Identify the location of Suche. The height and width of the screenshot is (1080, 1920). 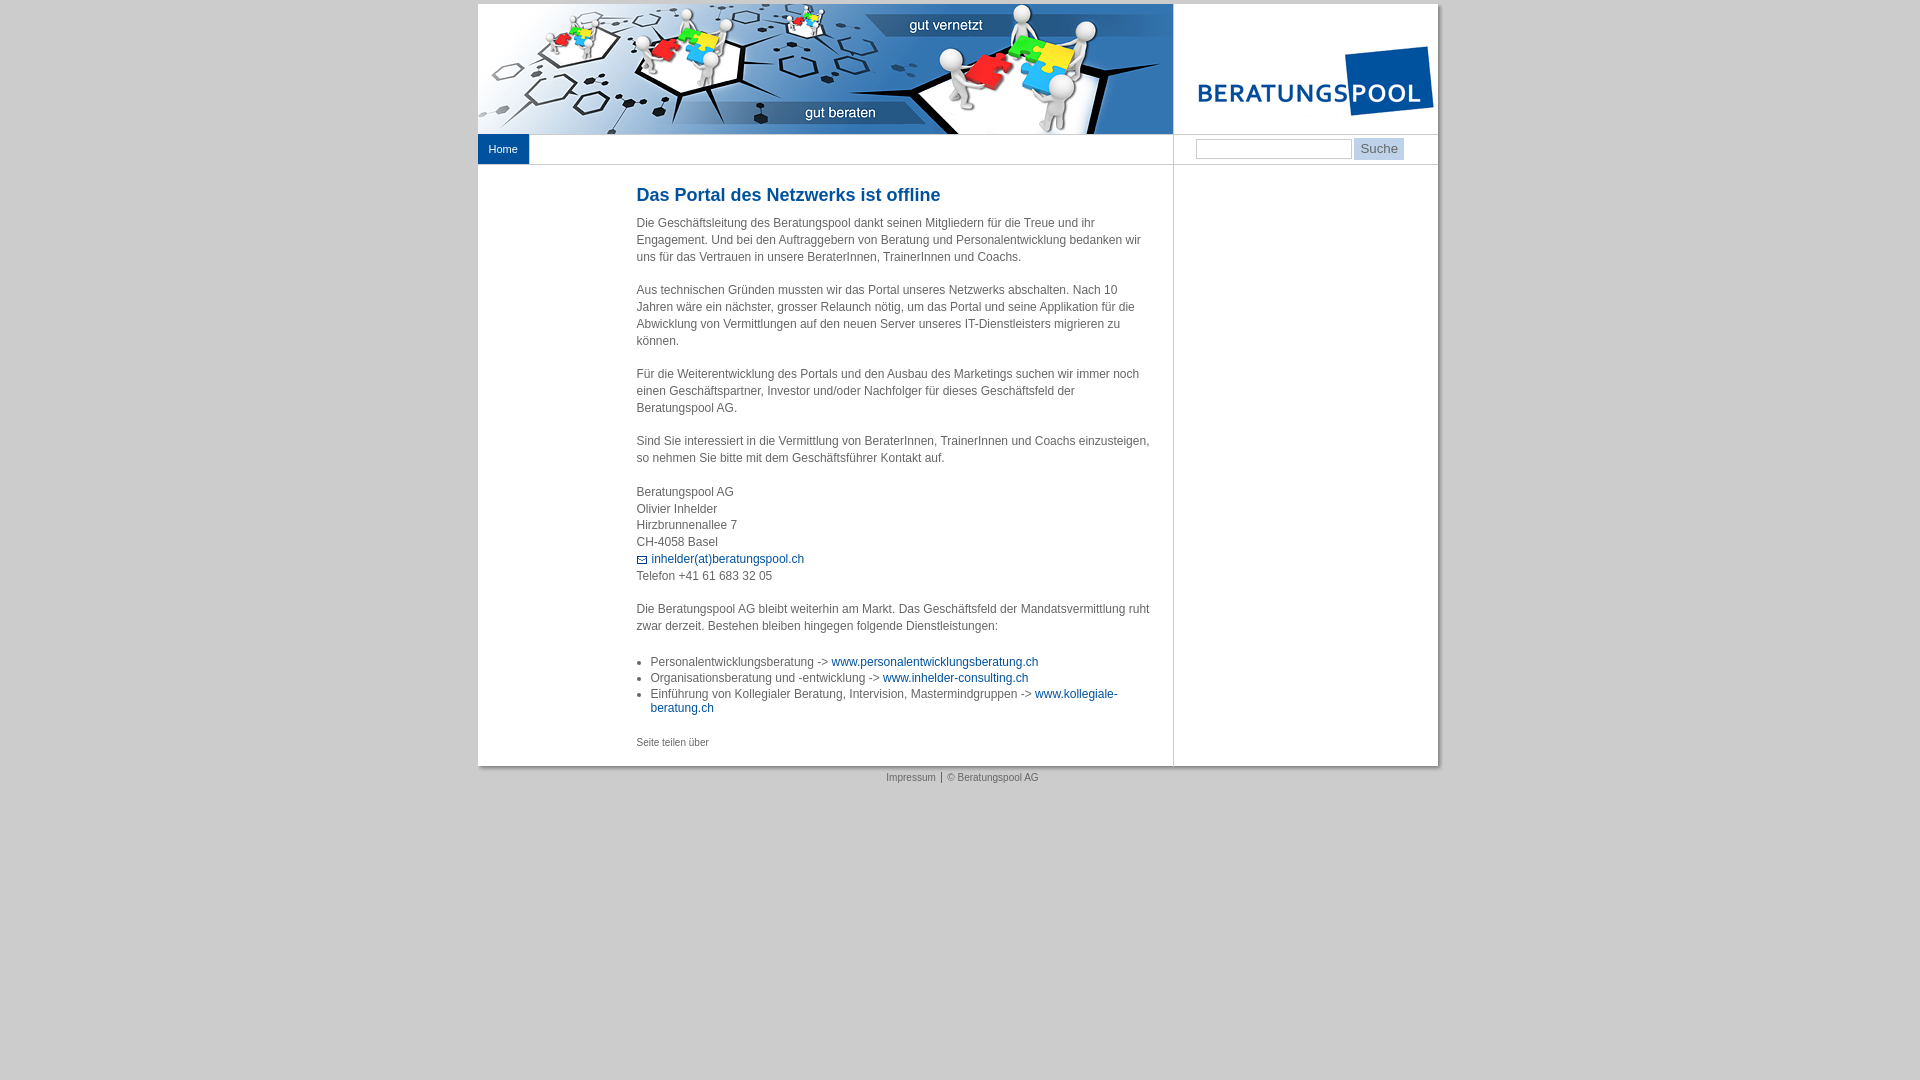
(1379, 149).